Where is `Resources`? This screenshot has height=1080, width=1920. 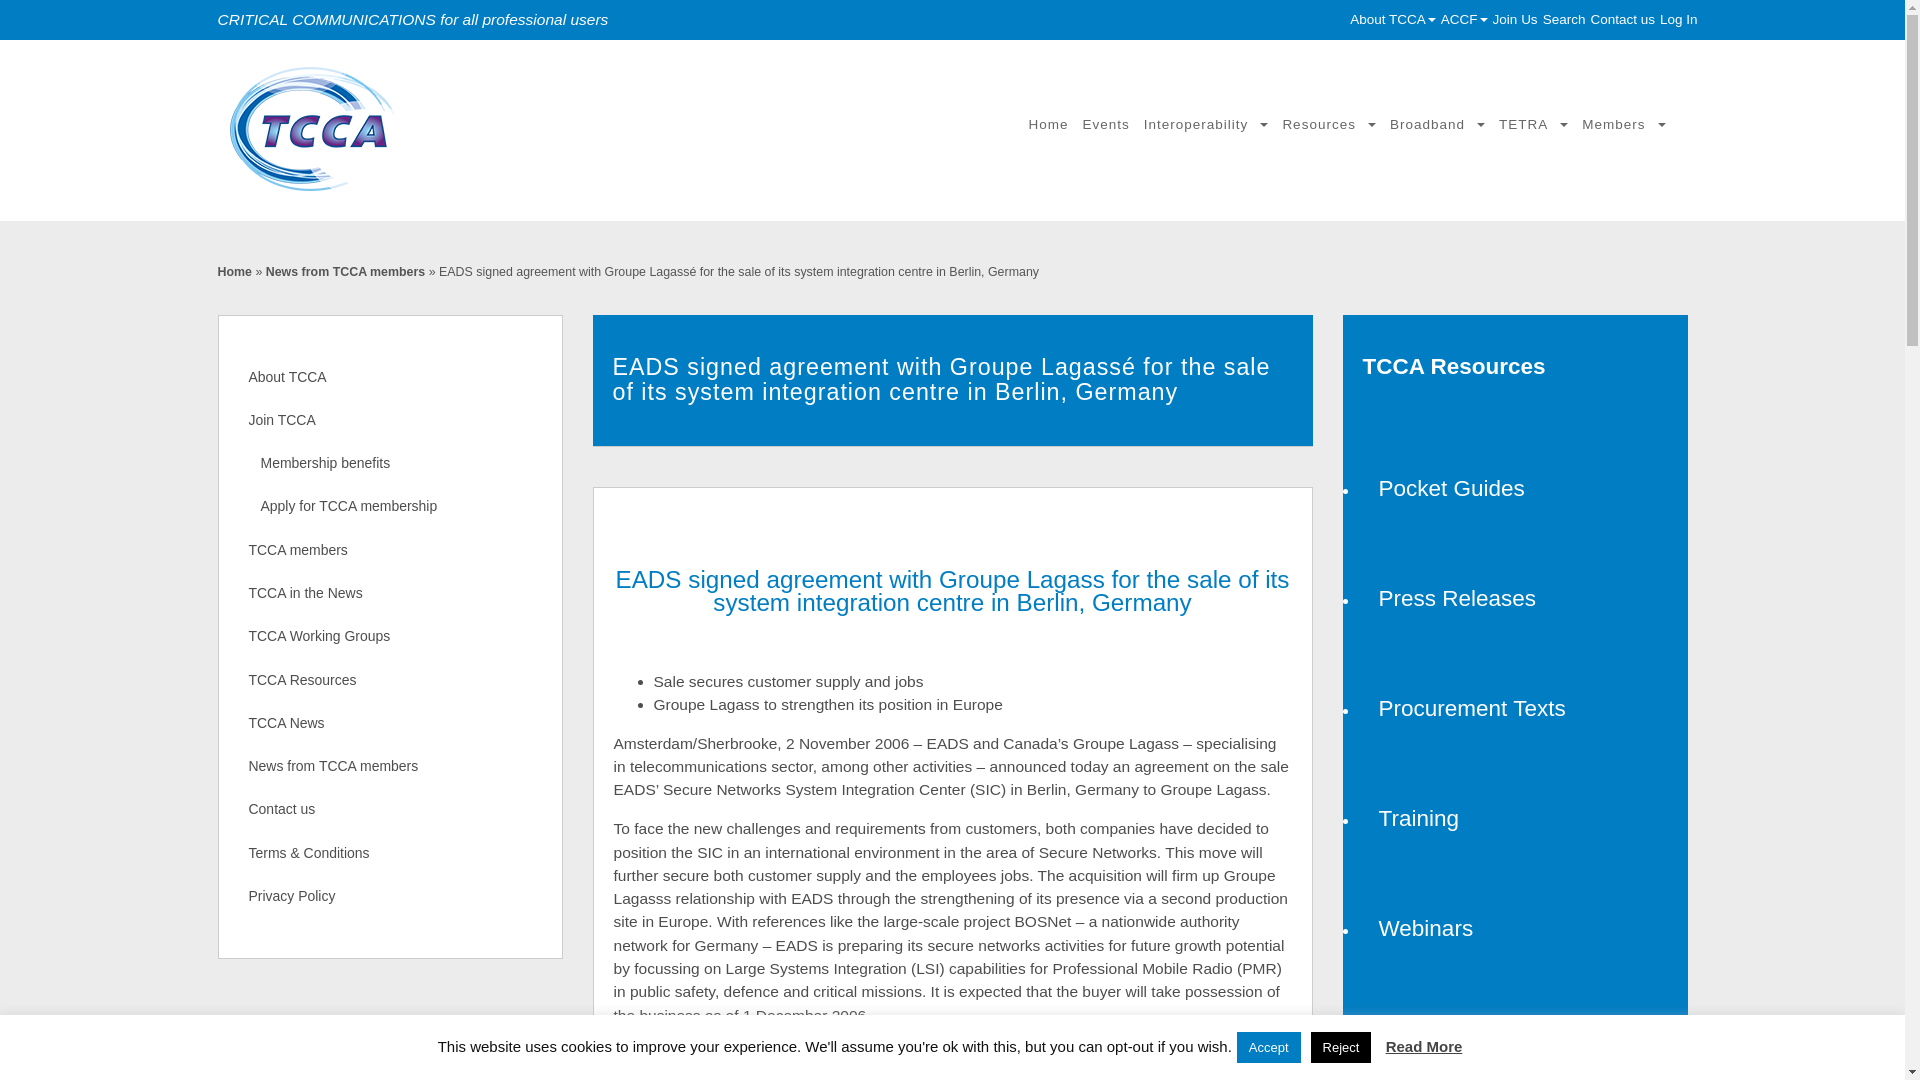 Resources is located at coordinates (1328, 124).